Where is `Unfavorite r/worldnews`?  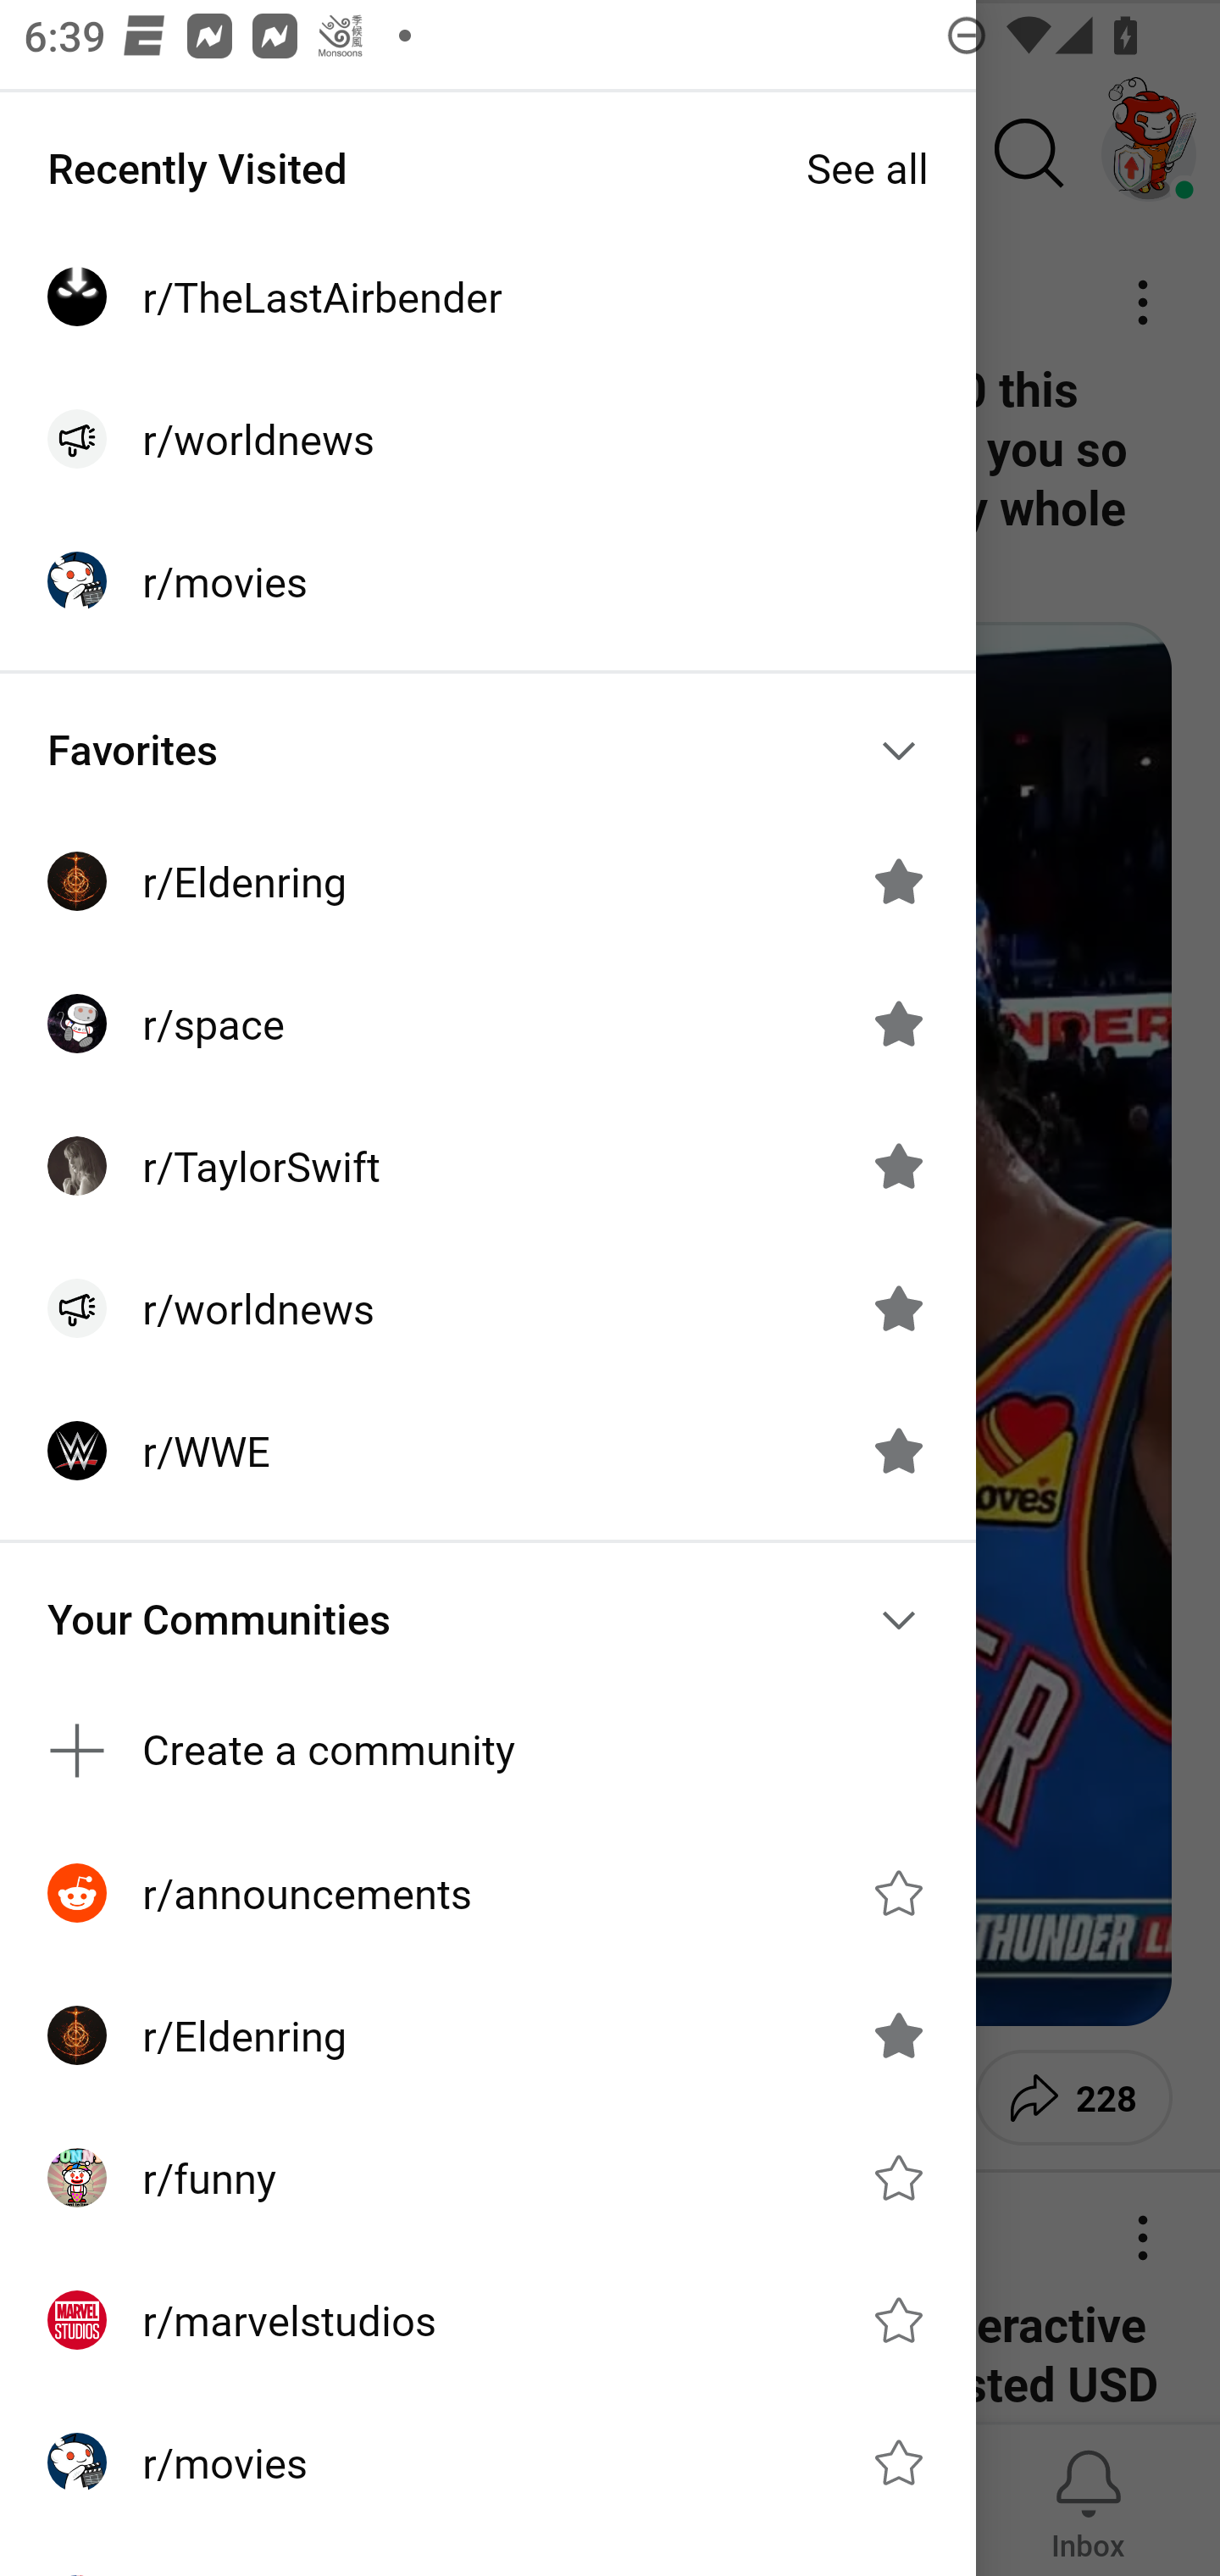
Unfavorite r/worldnews is located at coordinates (898, 1308).